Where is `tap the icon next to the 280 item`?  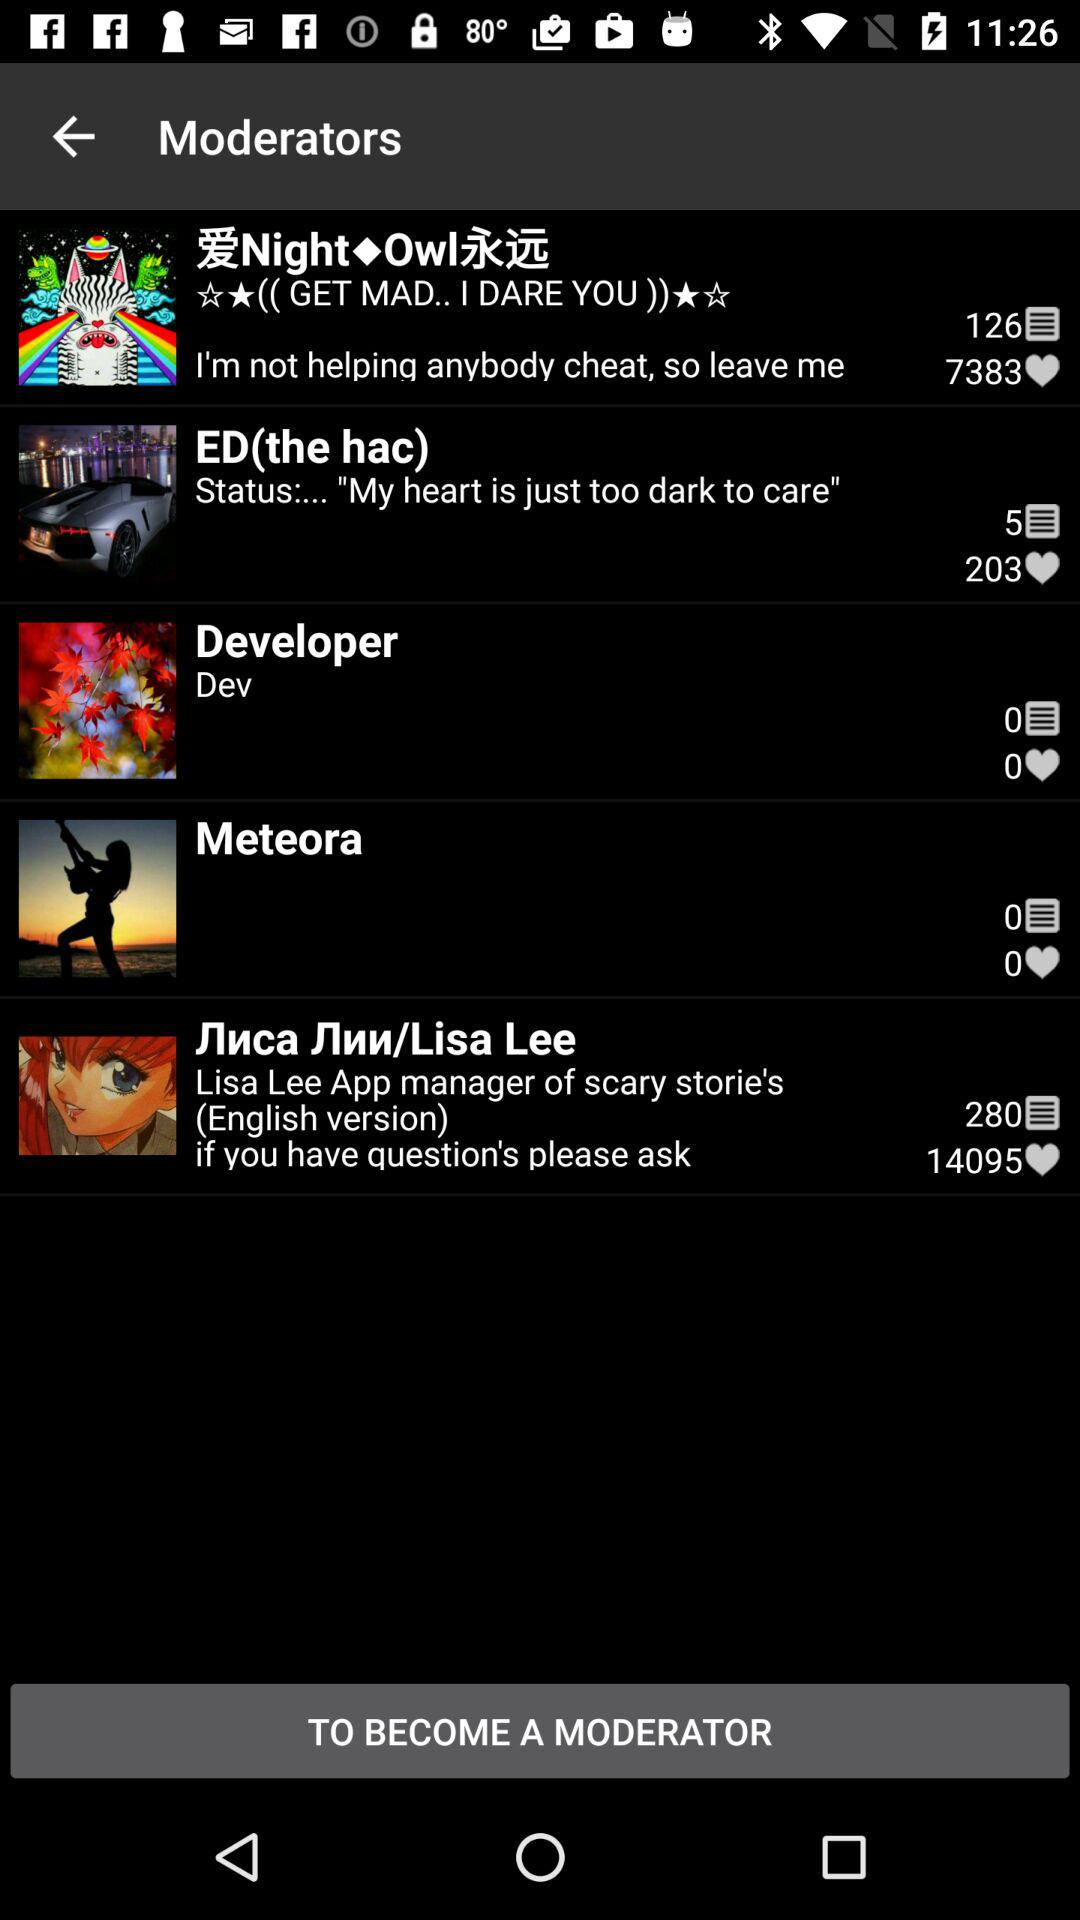
tap the icon next to the 280 item is located at coordinates (1042, 1112).